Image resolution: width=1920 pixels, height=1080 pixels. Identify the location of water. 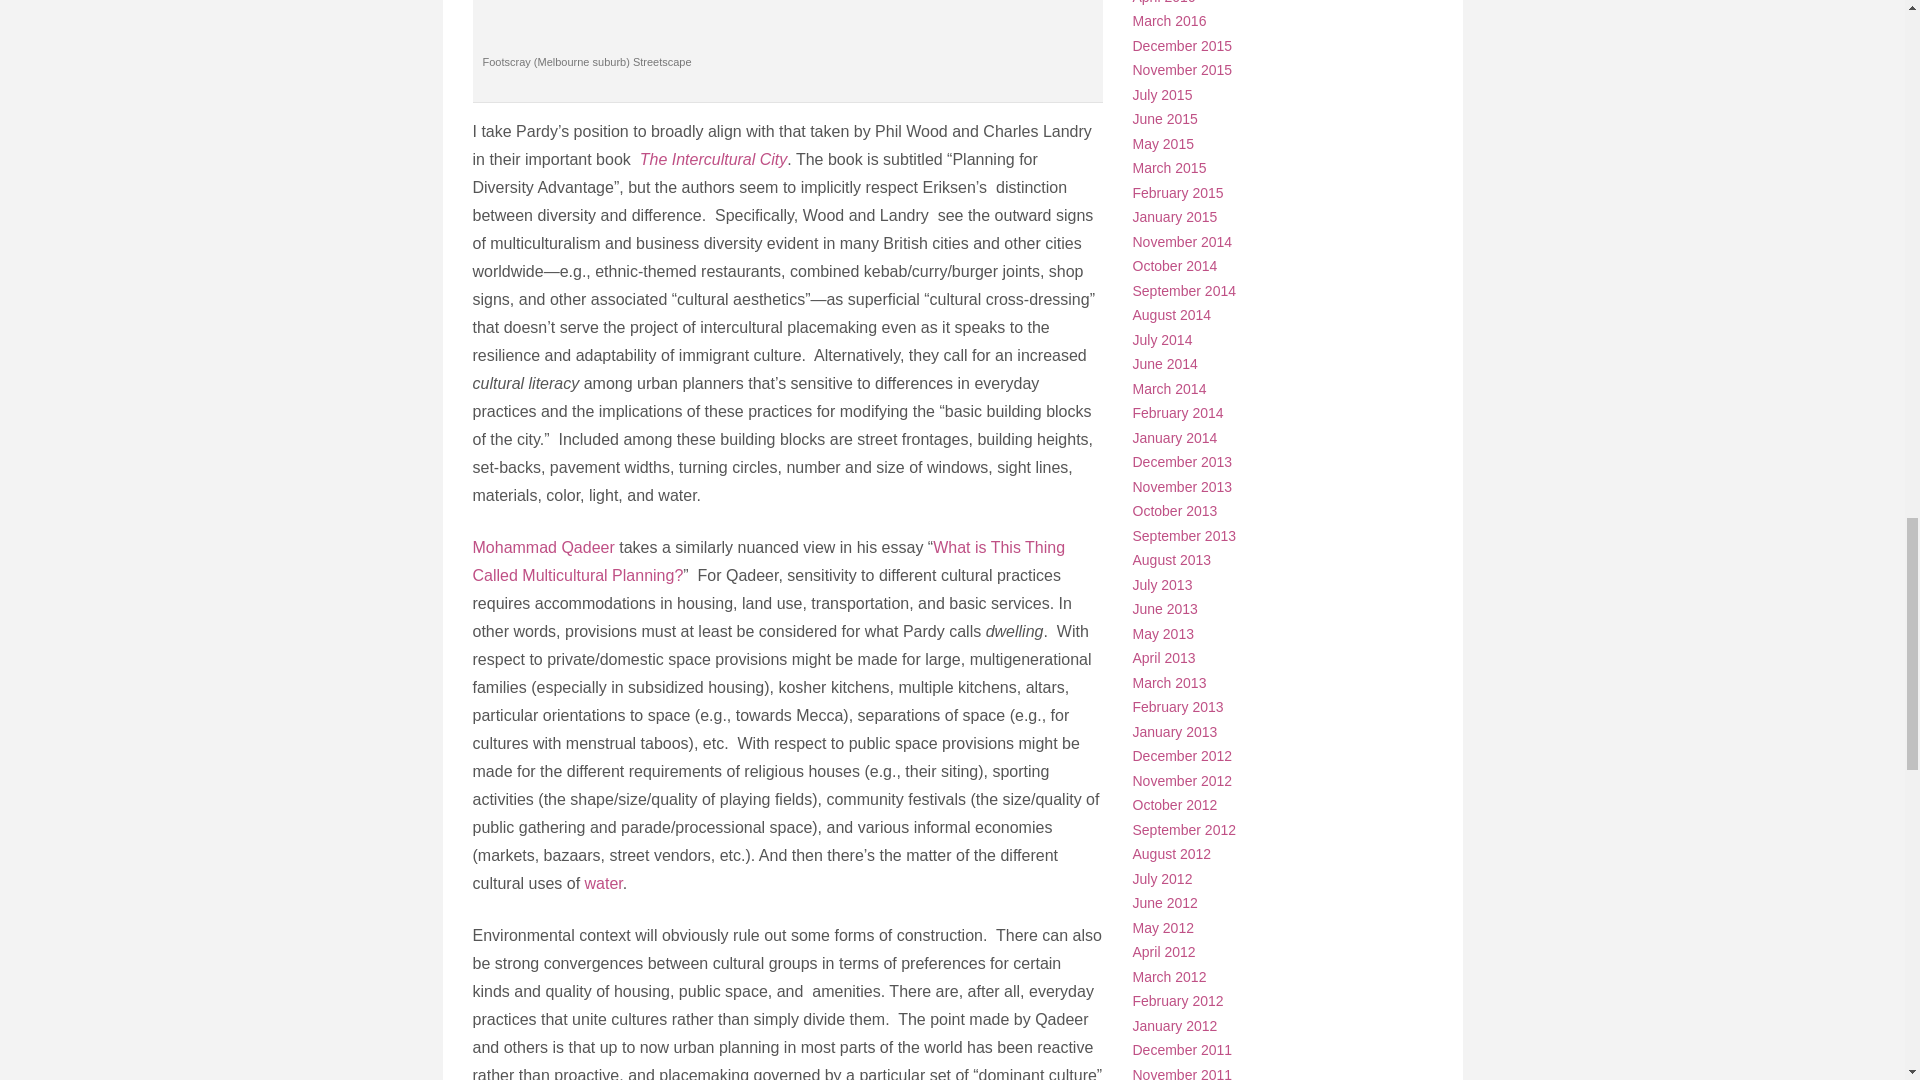
(604, 883).